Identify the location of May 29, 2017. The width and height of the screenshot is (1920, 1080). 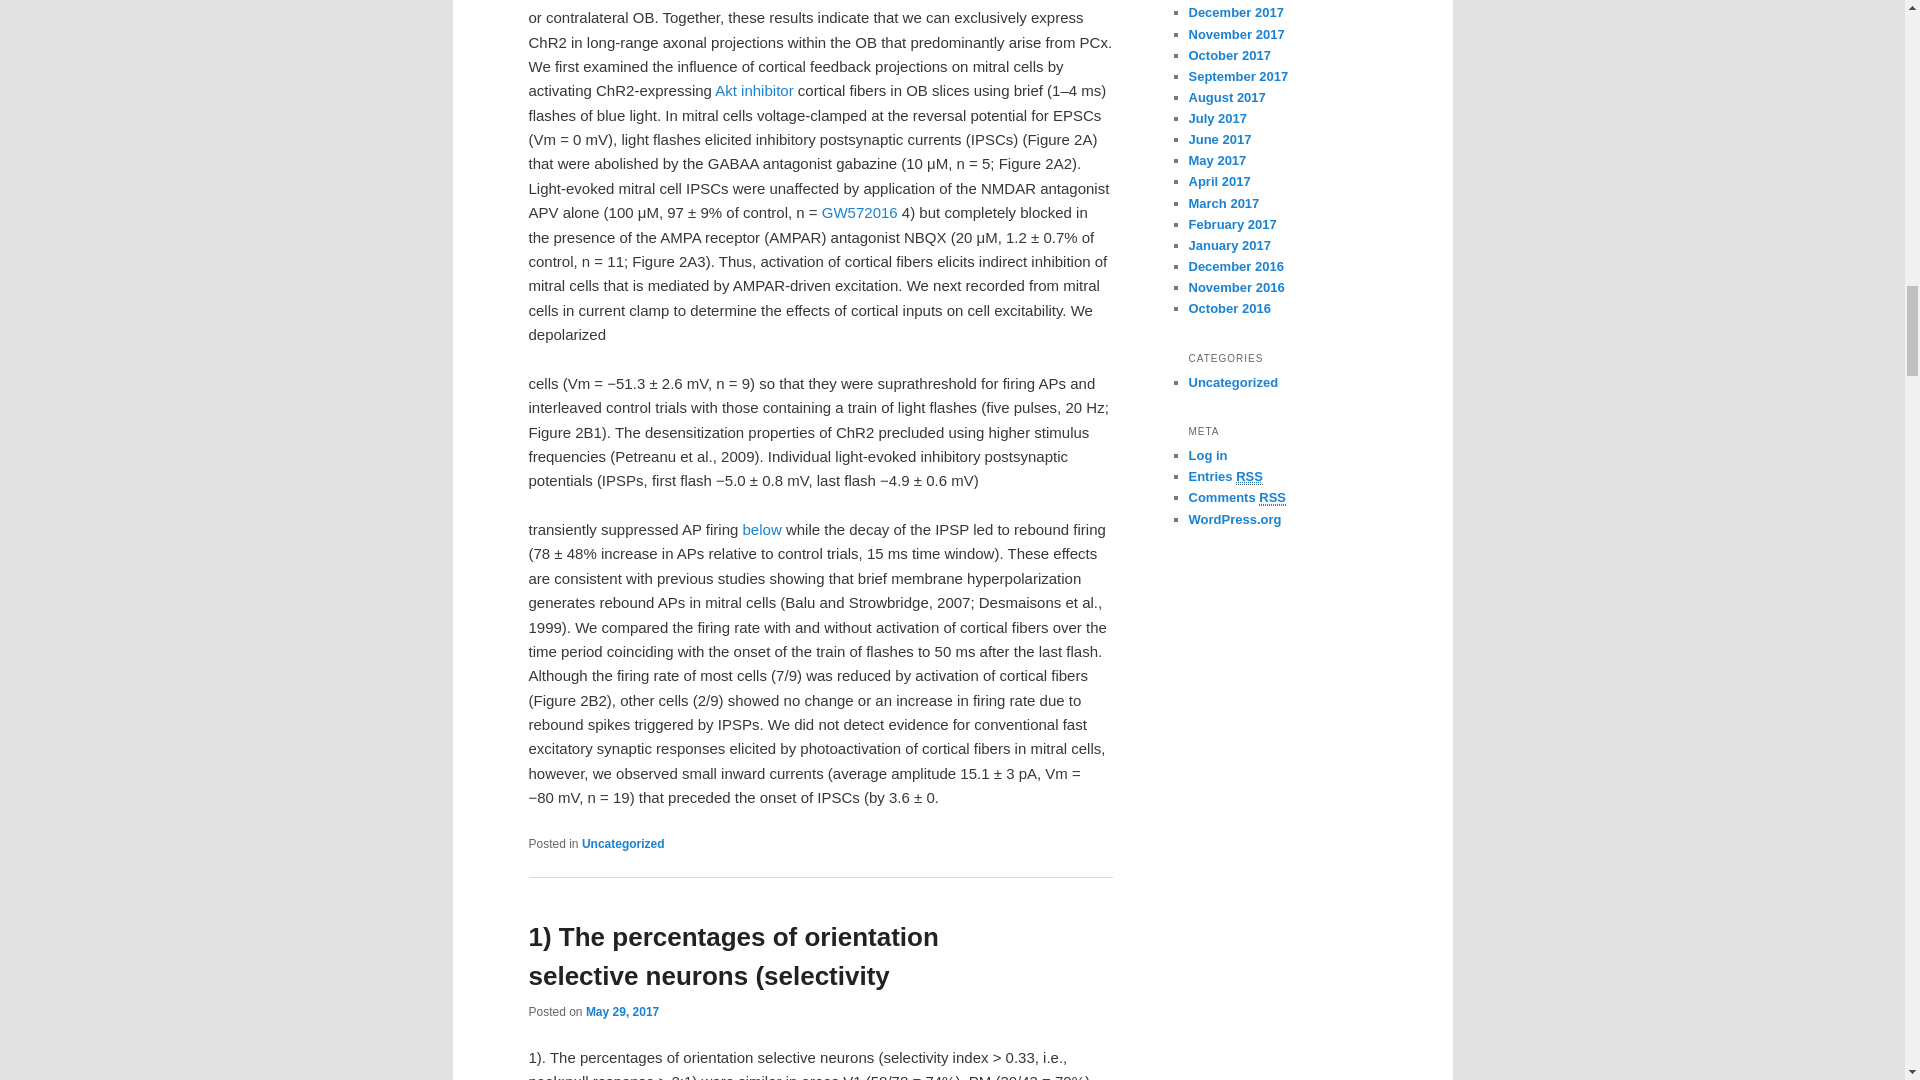
(622, 1012).